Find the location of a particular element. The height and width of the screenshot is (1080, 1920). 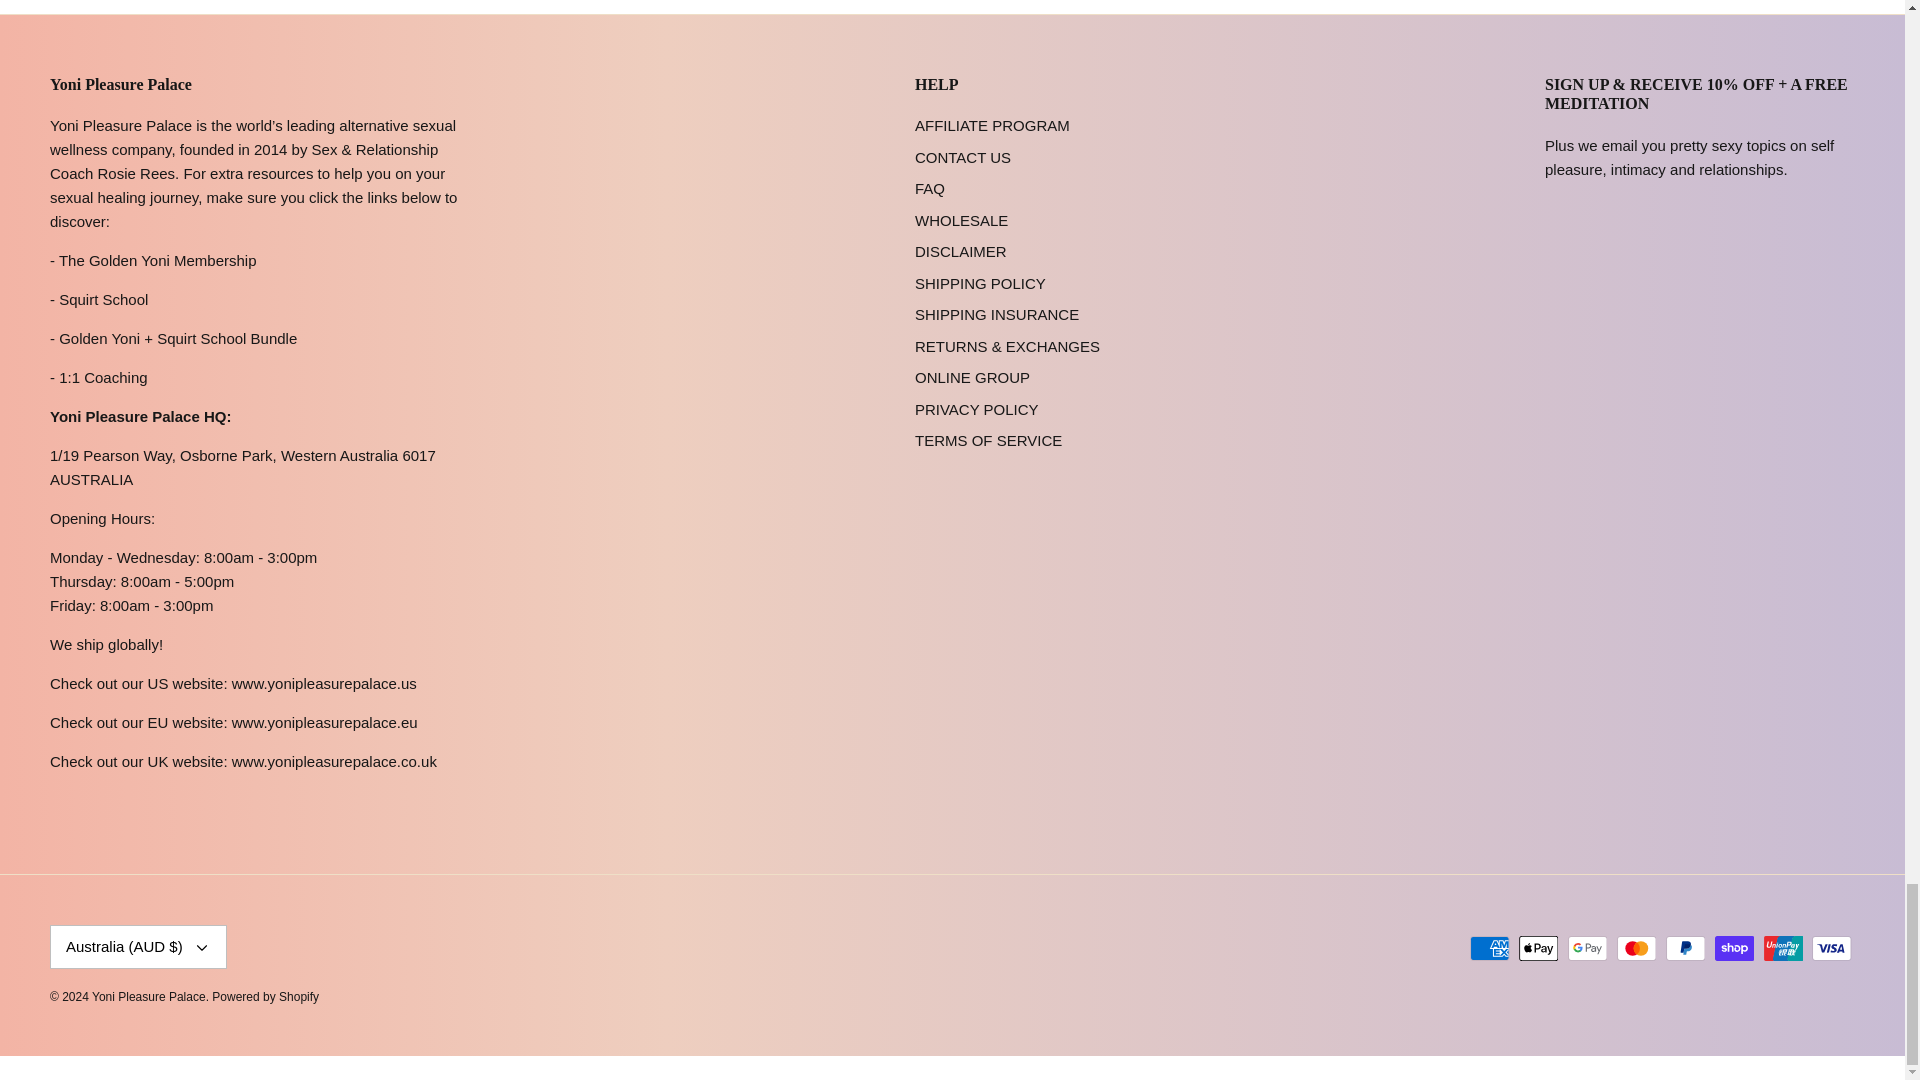

Shop Pay is located at coordinates (1734, 948).